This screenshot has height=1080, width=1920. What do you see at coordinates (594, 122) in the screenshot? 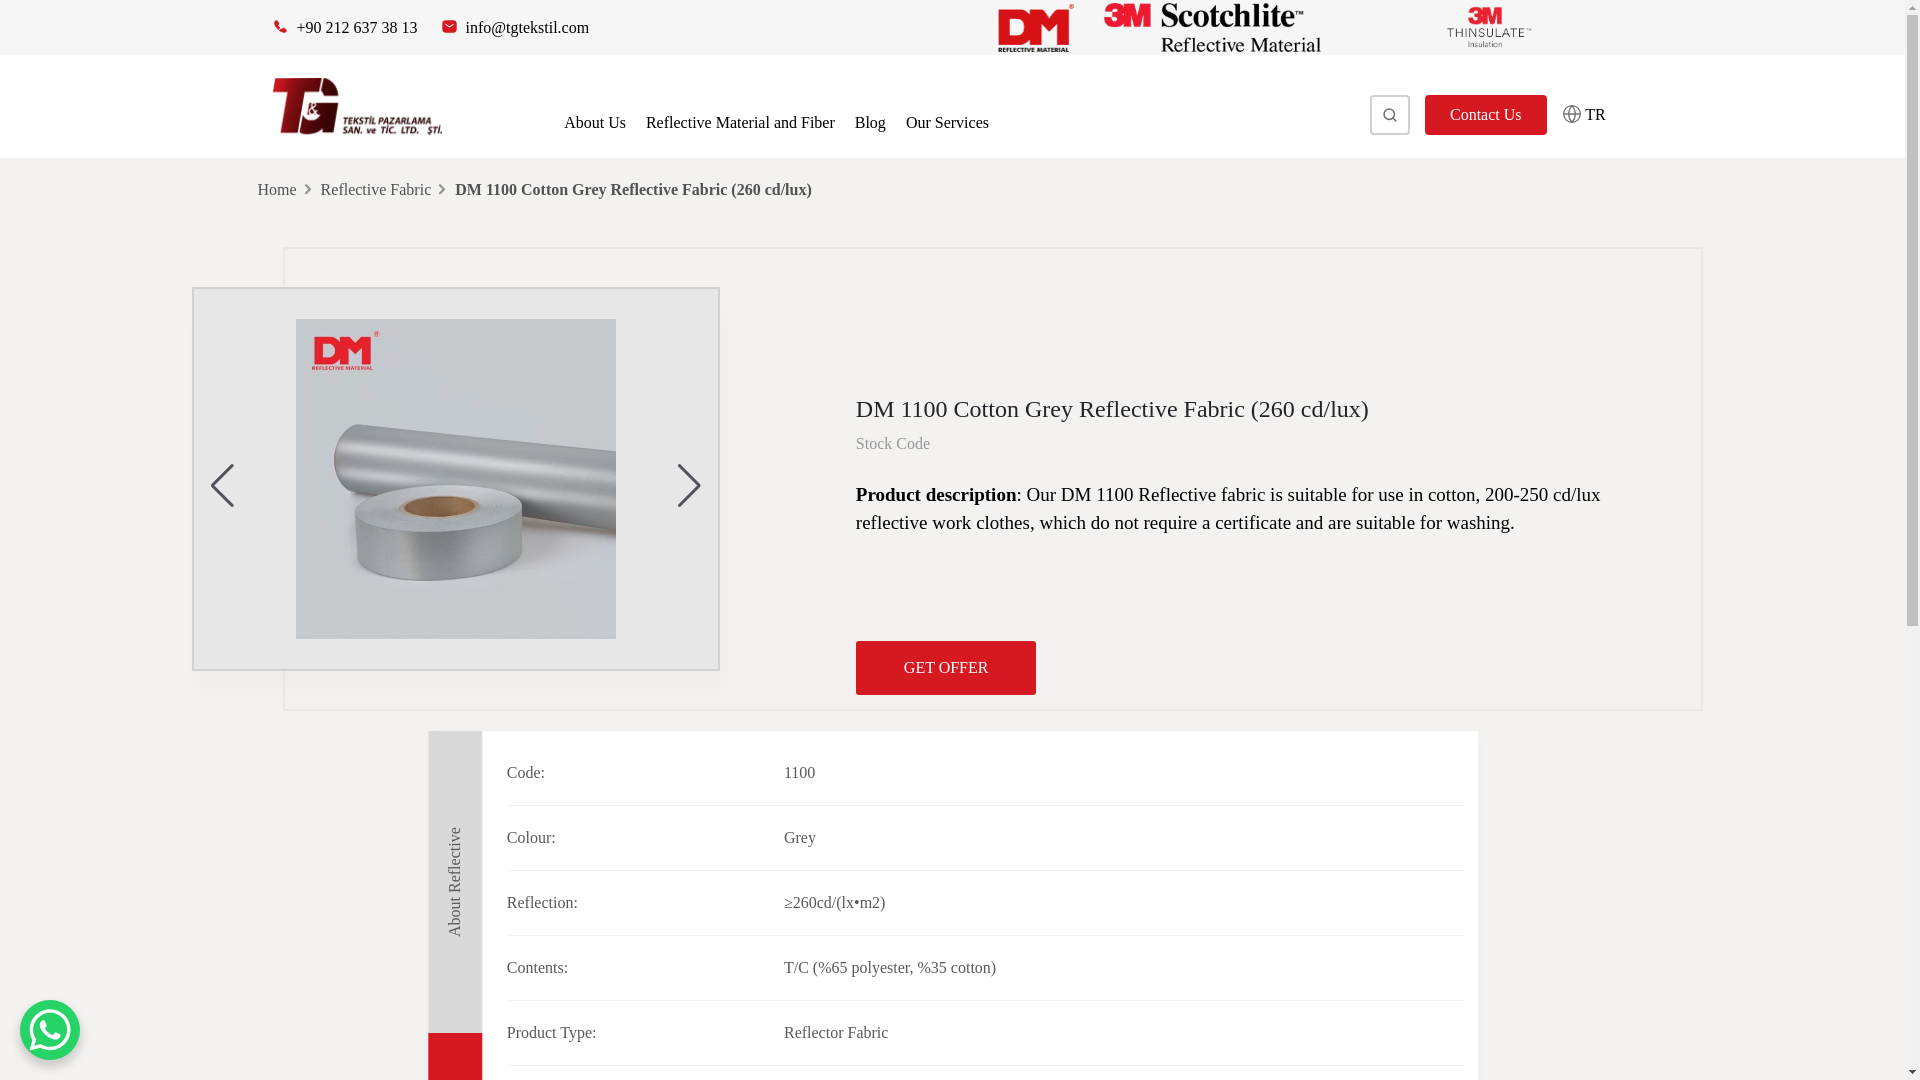
I see `About Us` at bounding box center [594, 122].